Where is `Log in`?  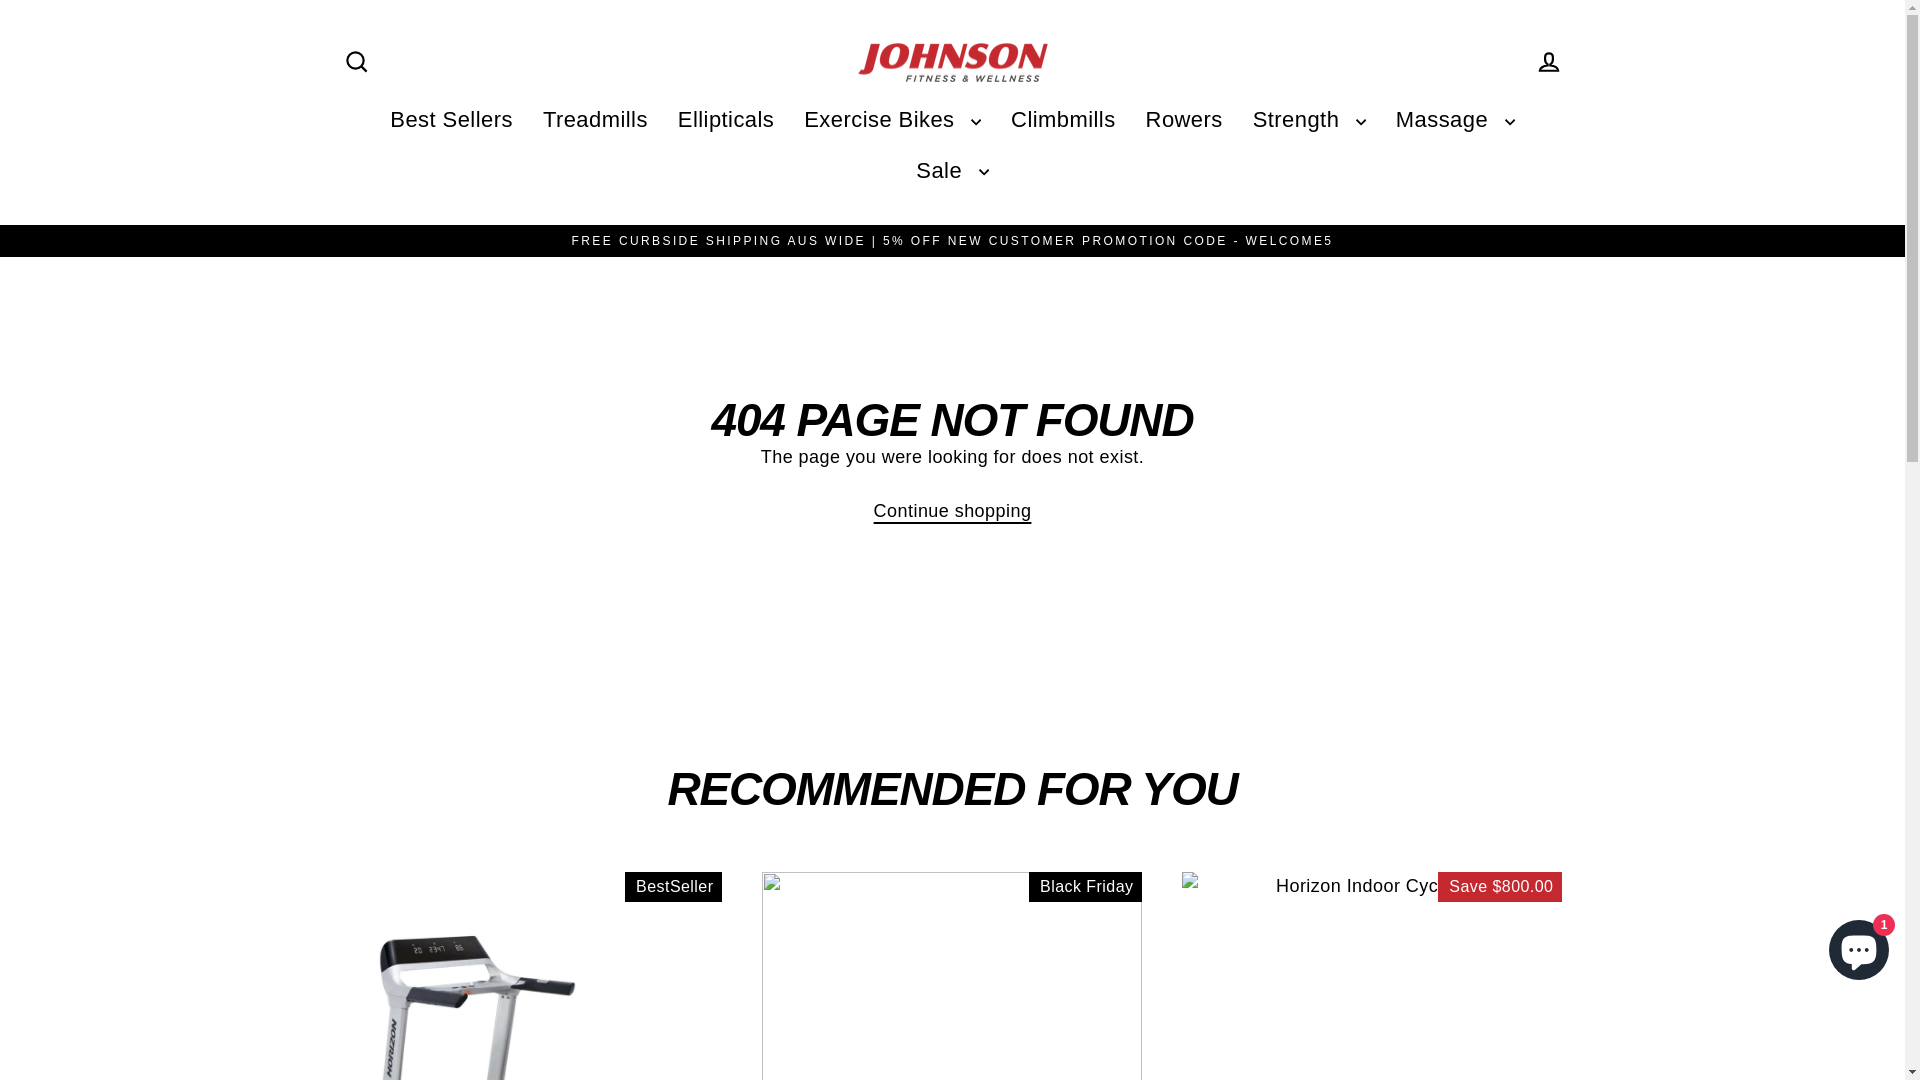
Log in is located at coordinates (1548, 62).